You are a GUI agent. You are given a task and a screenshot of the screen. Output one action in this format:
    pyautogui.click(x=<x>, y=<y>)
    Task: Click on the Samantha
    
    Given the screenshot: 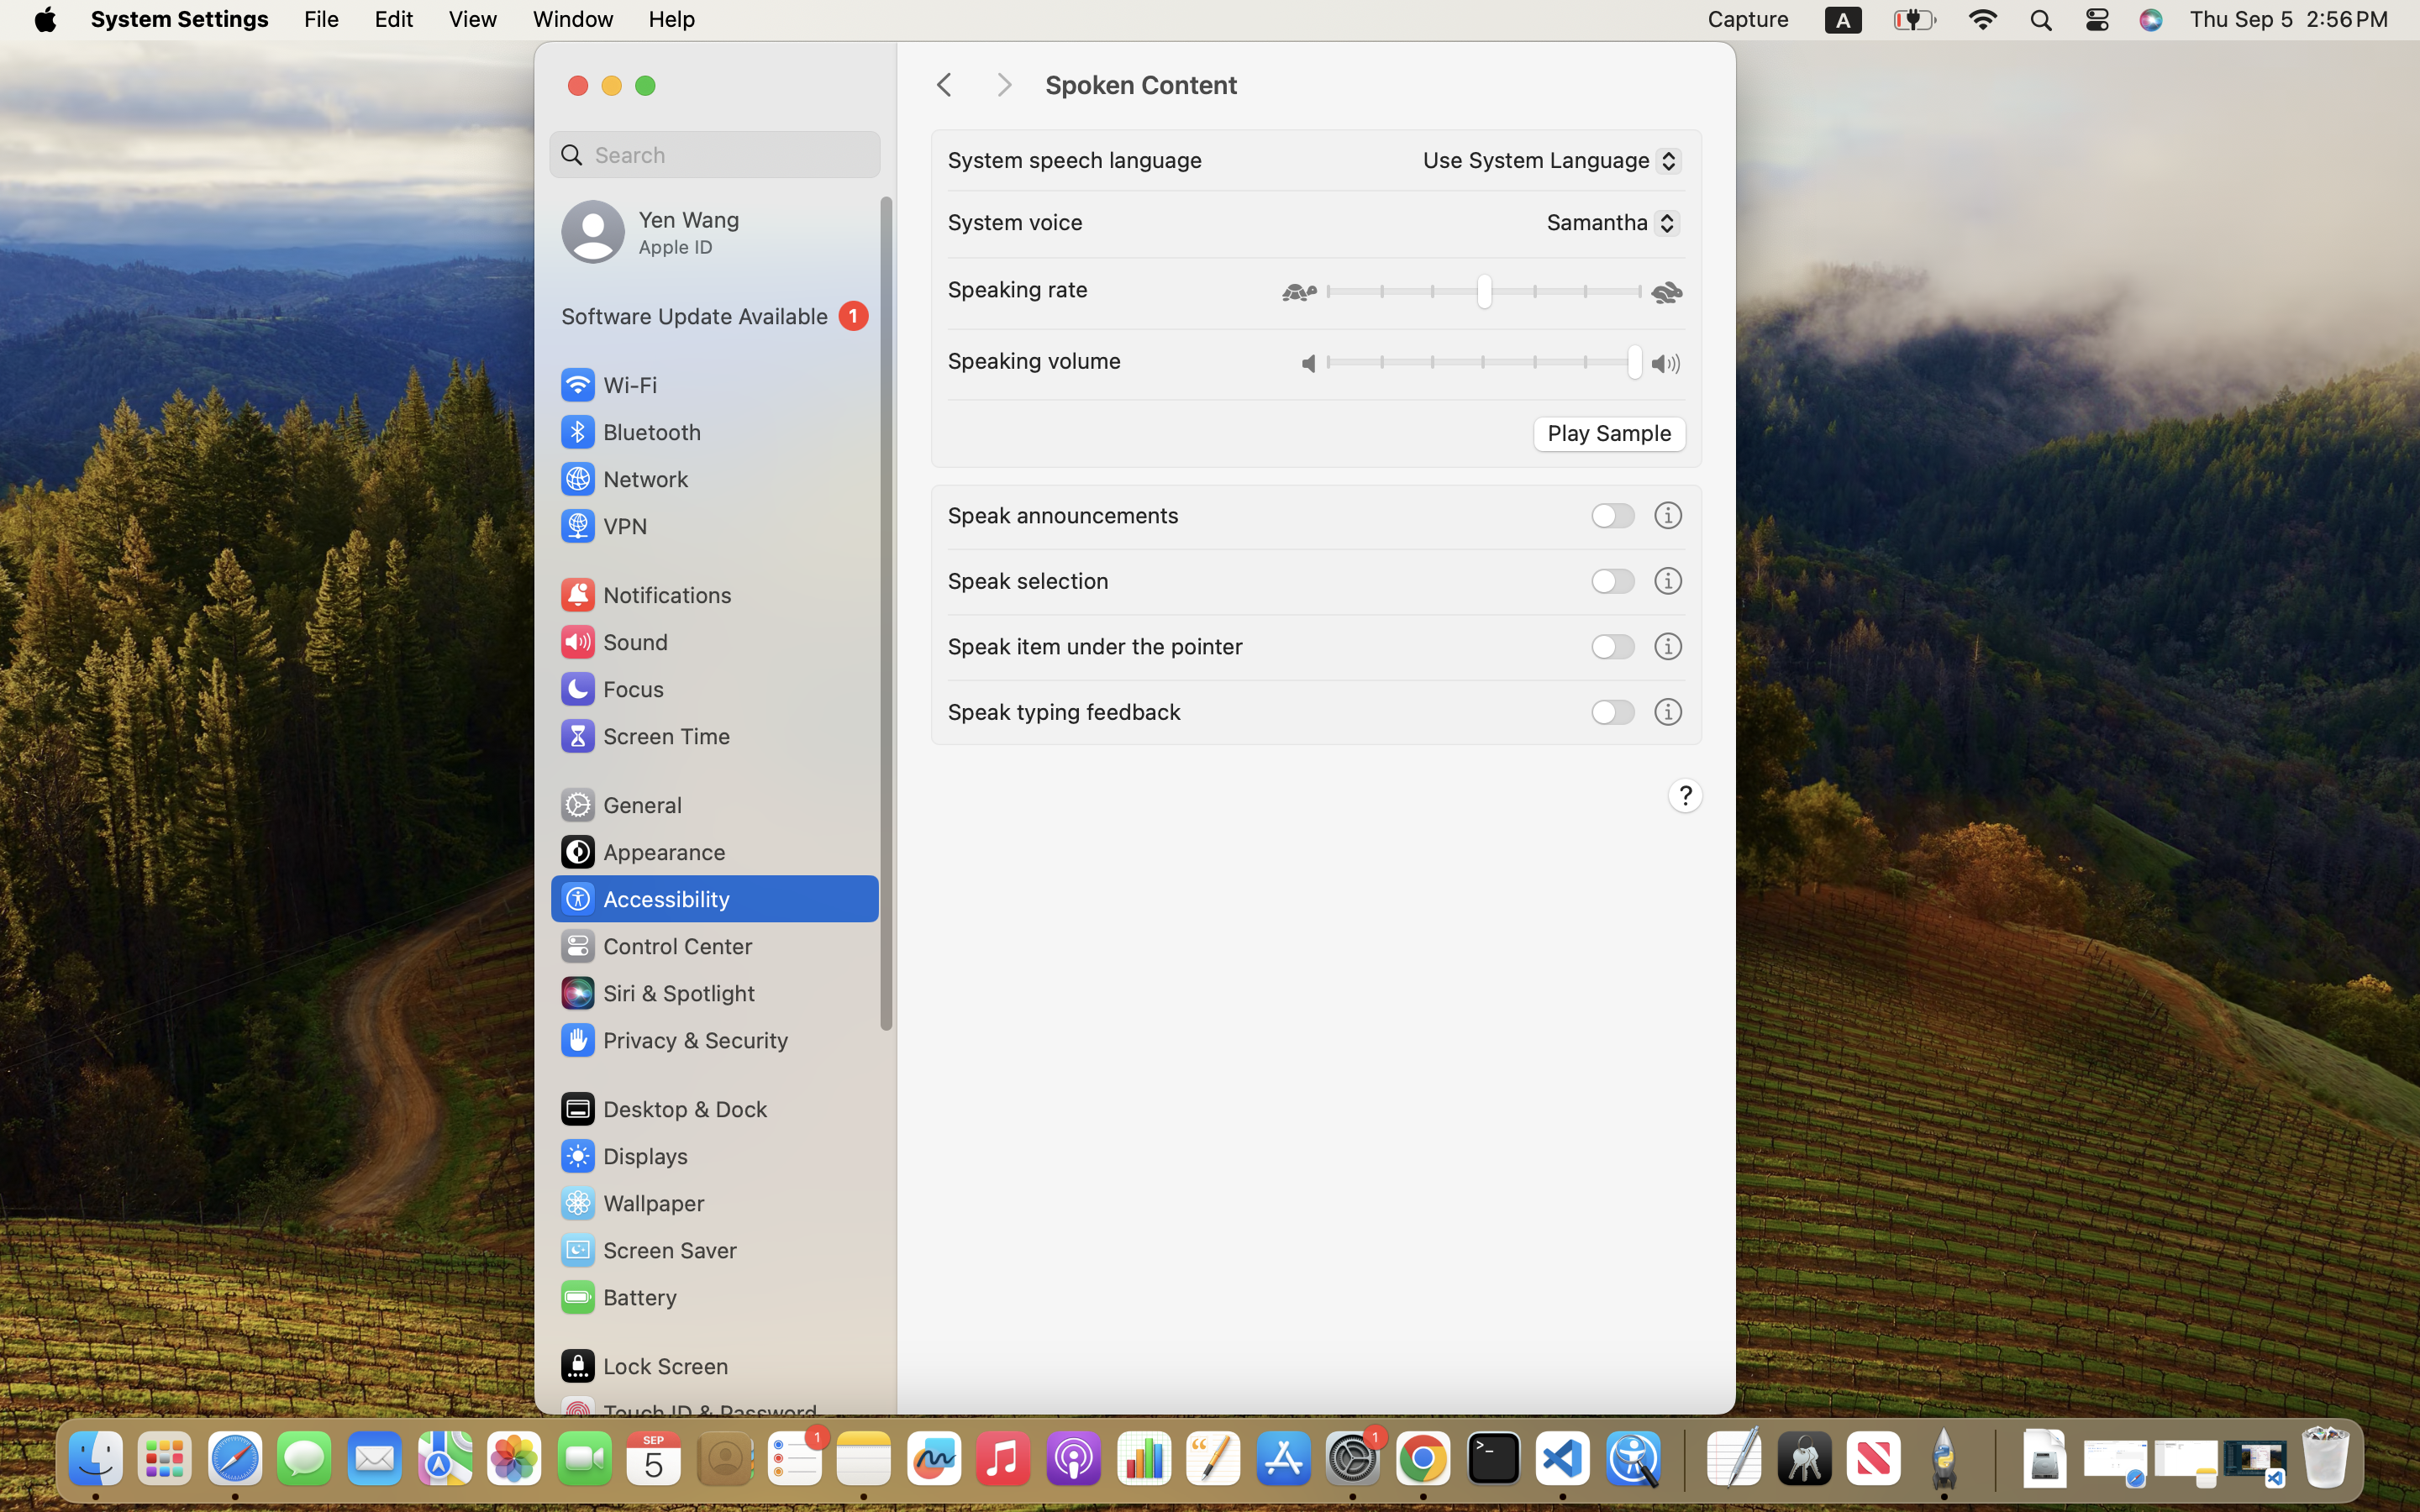 What is the action you would take?
    pyautogui.click(x=1607, y=226)
    